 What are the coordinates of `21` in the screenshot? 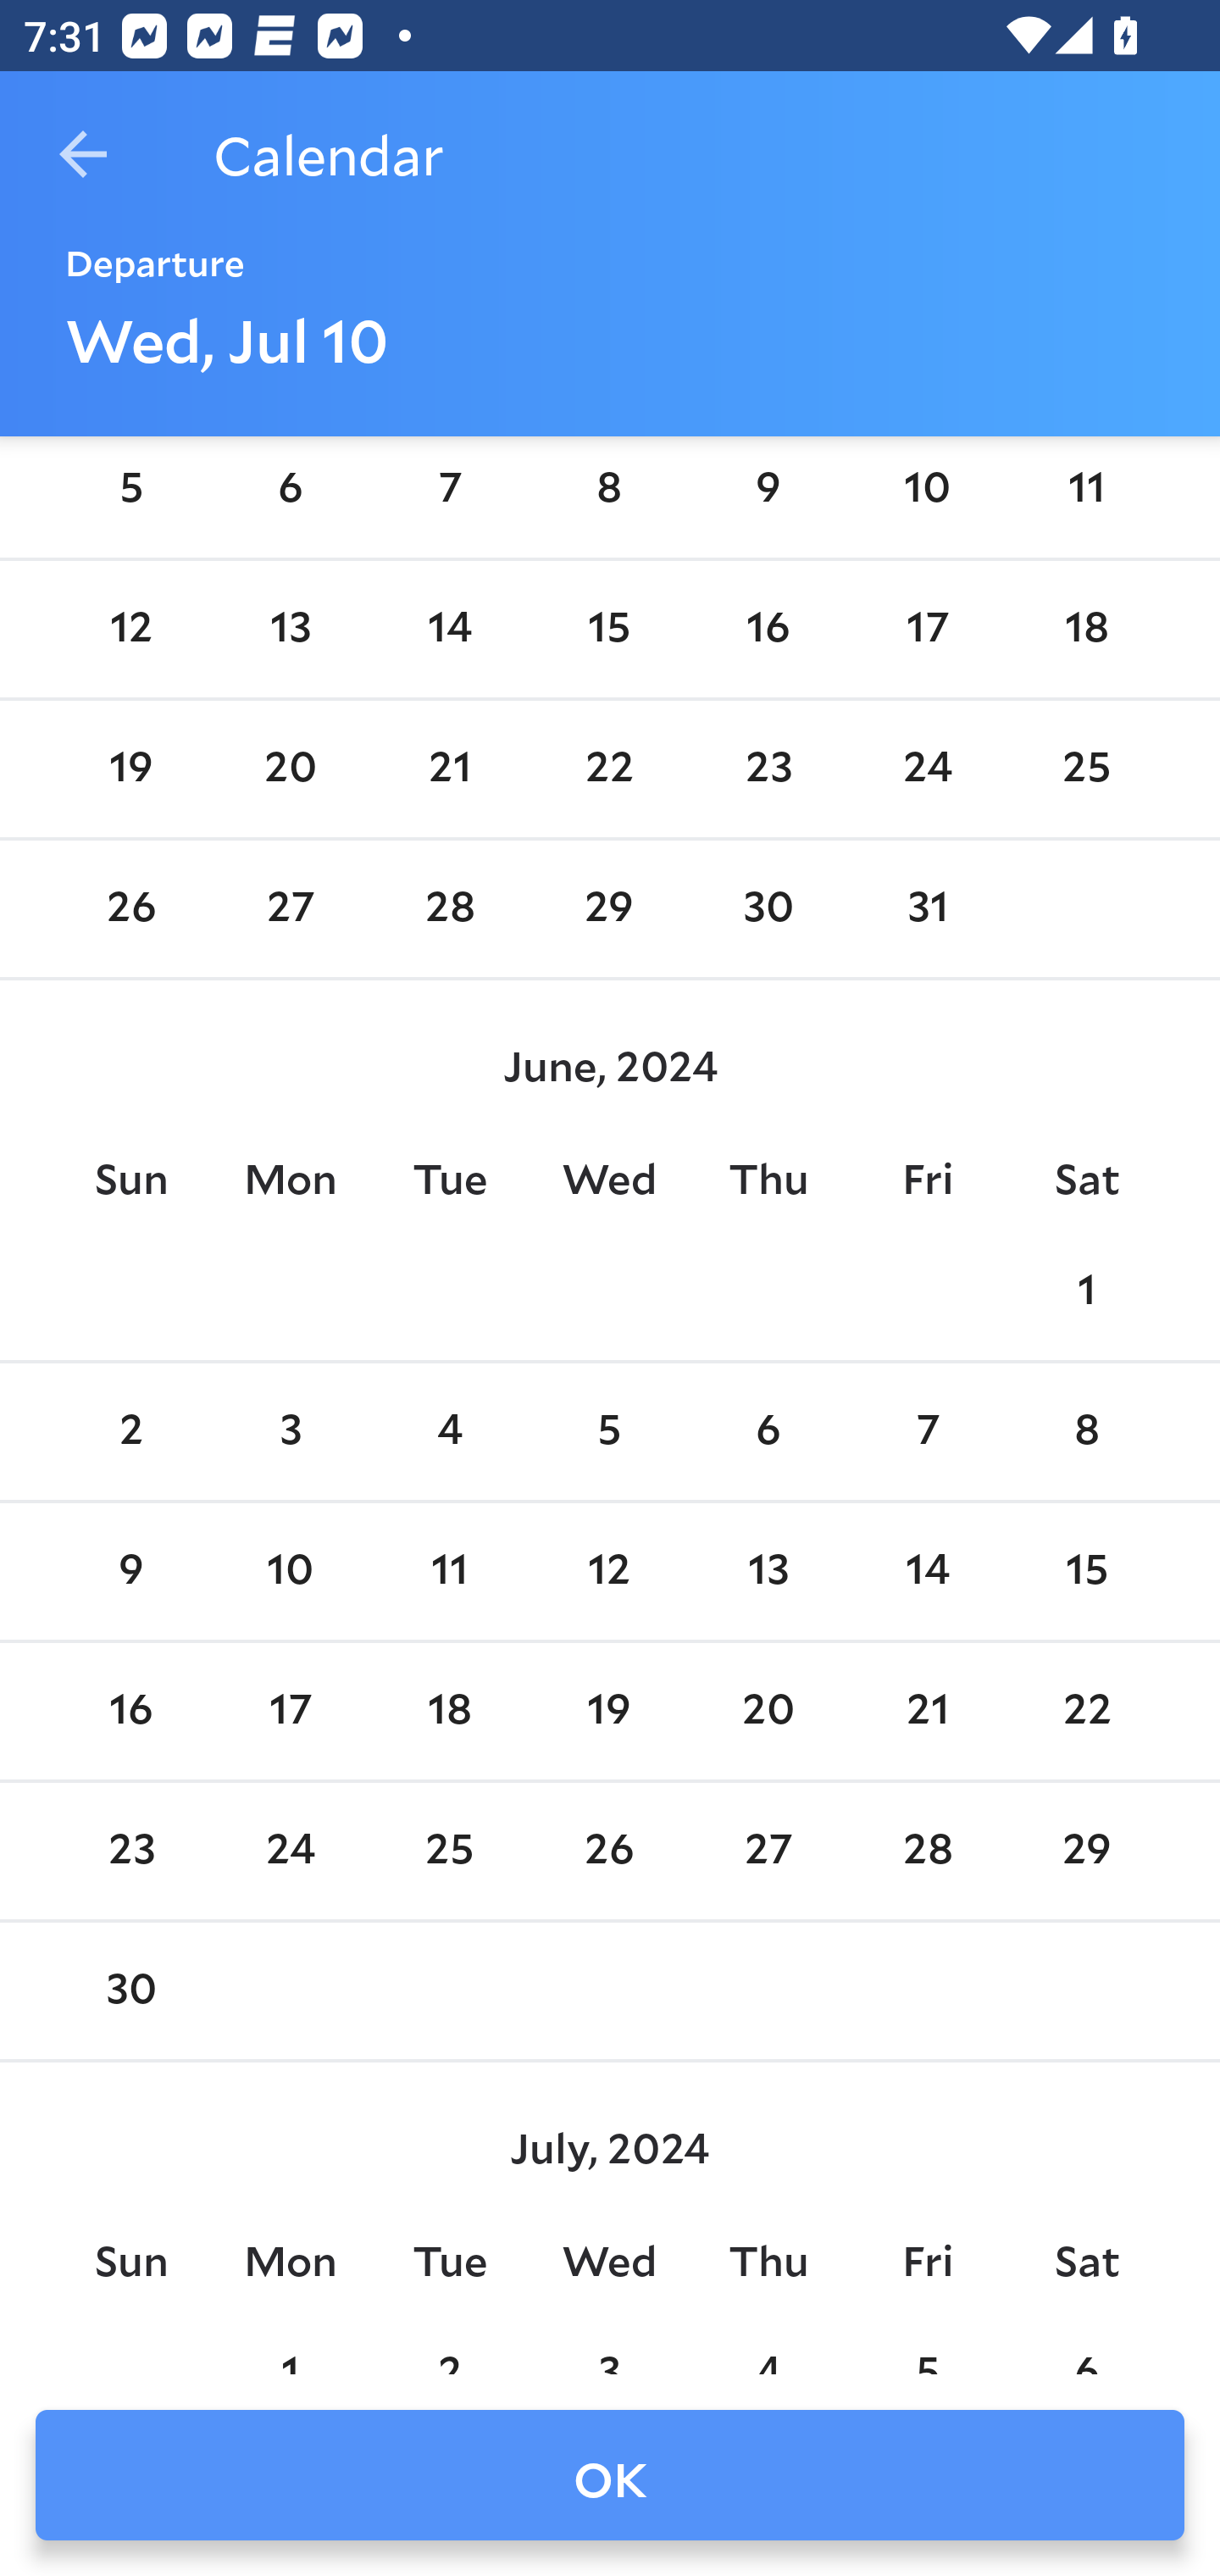 It's located at (927, 1712).